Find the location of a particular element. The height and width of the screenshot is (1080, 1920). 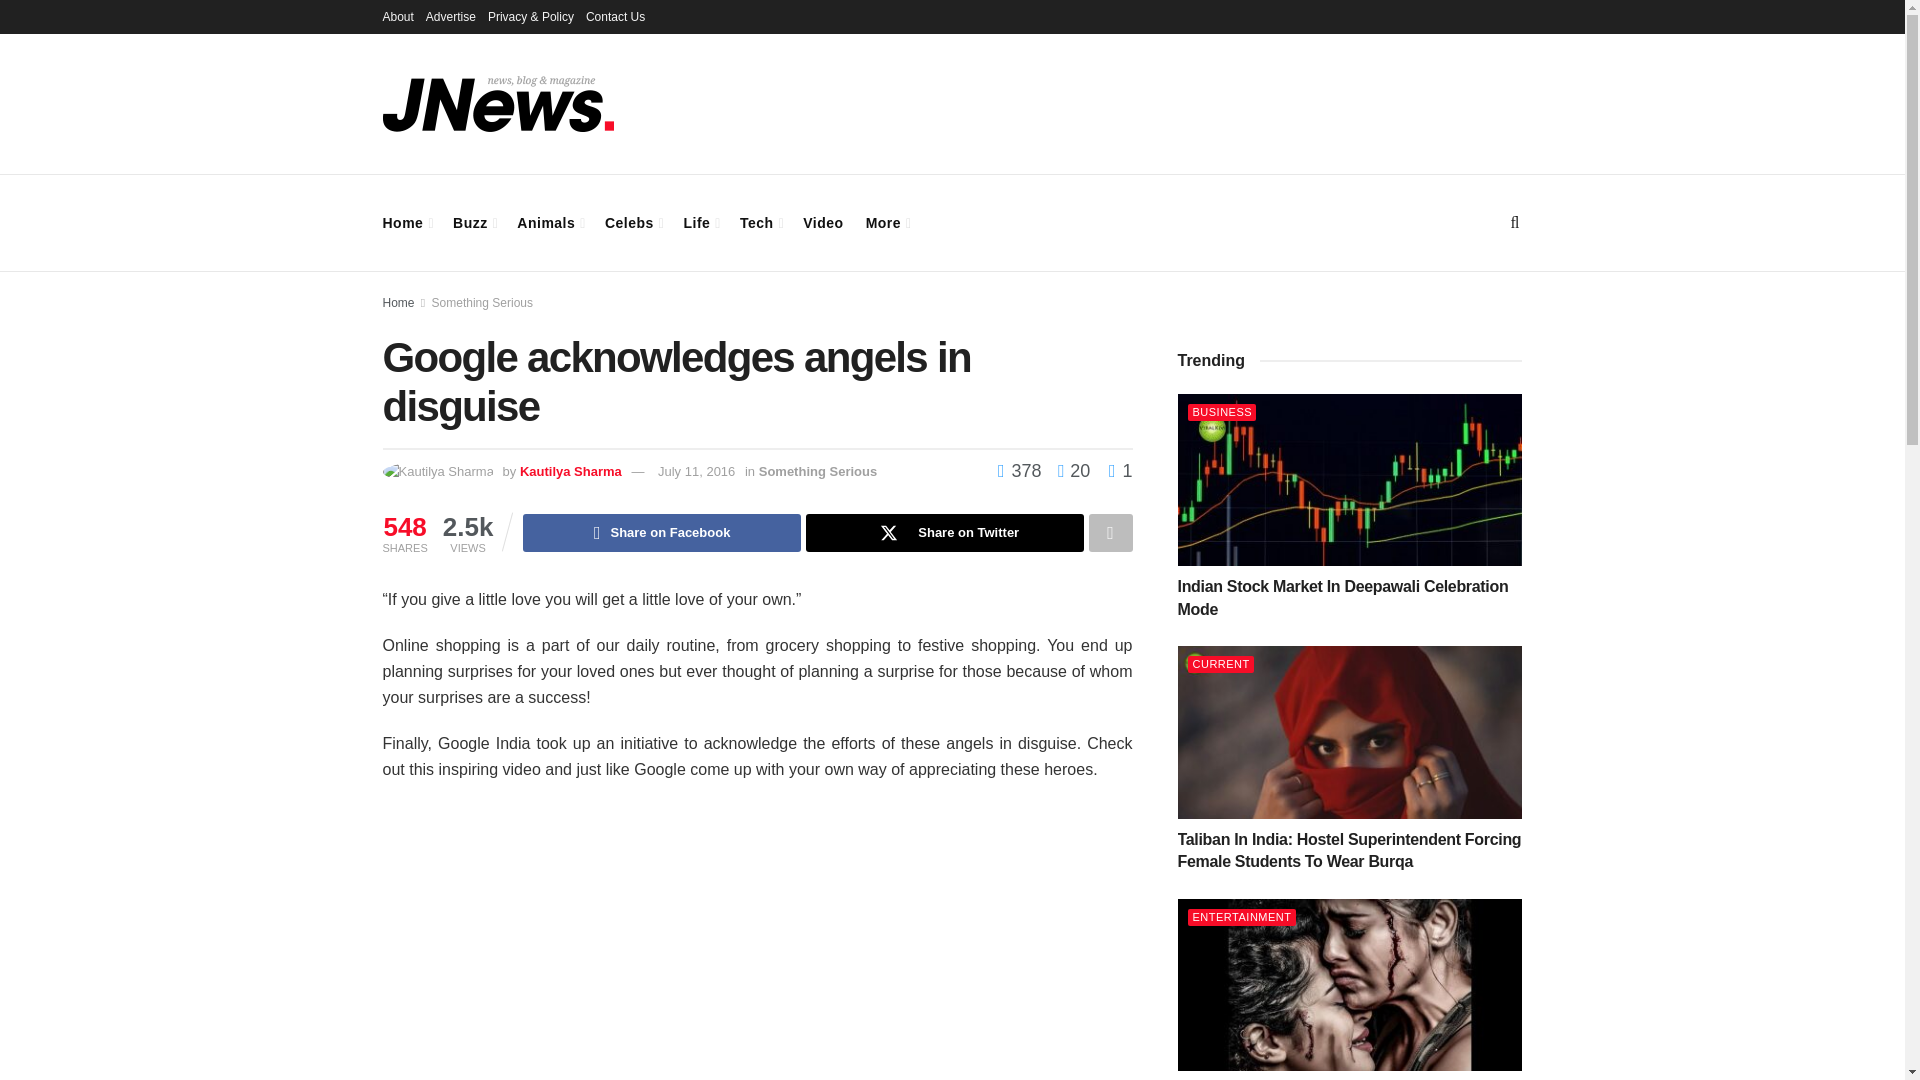

About is located at coordinates (397, 16).